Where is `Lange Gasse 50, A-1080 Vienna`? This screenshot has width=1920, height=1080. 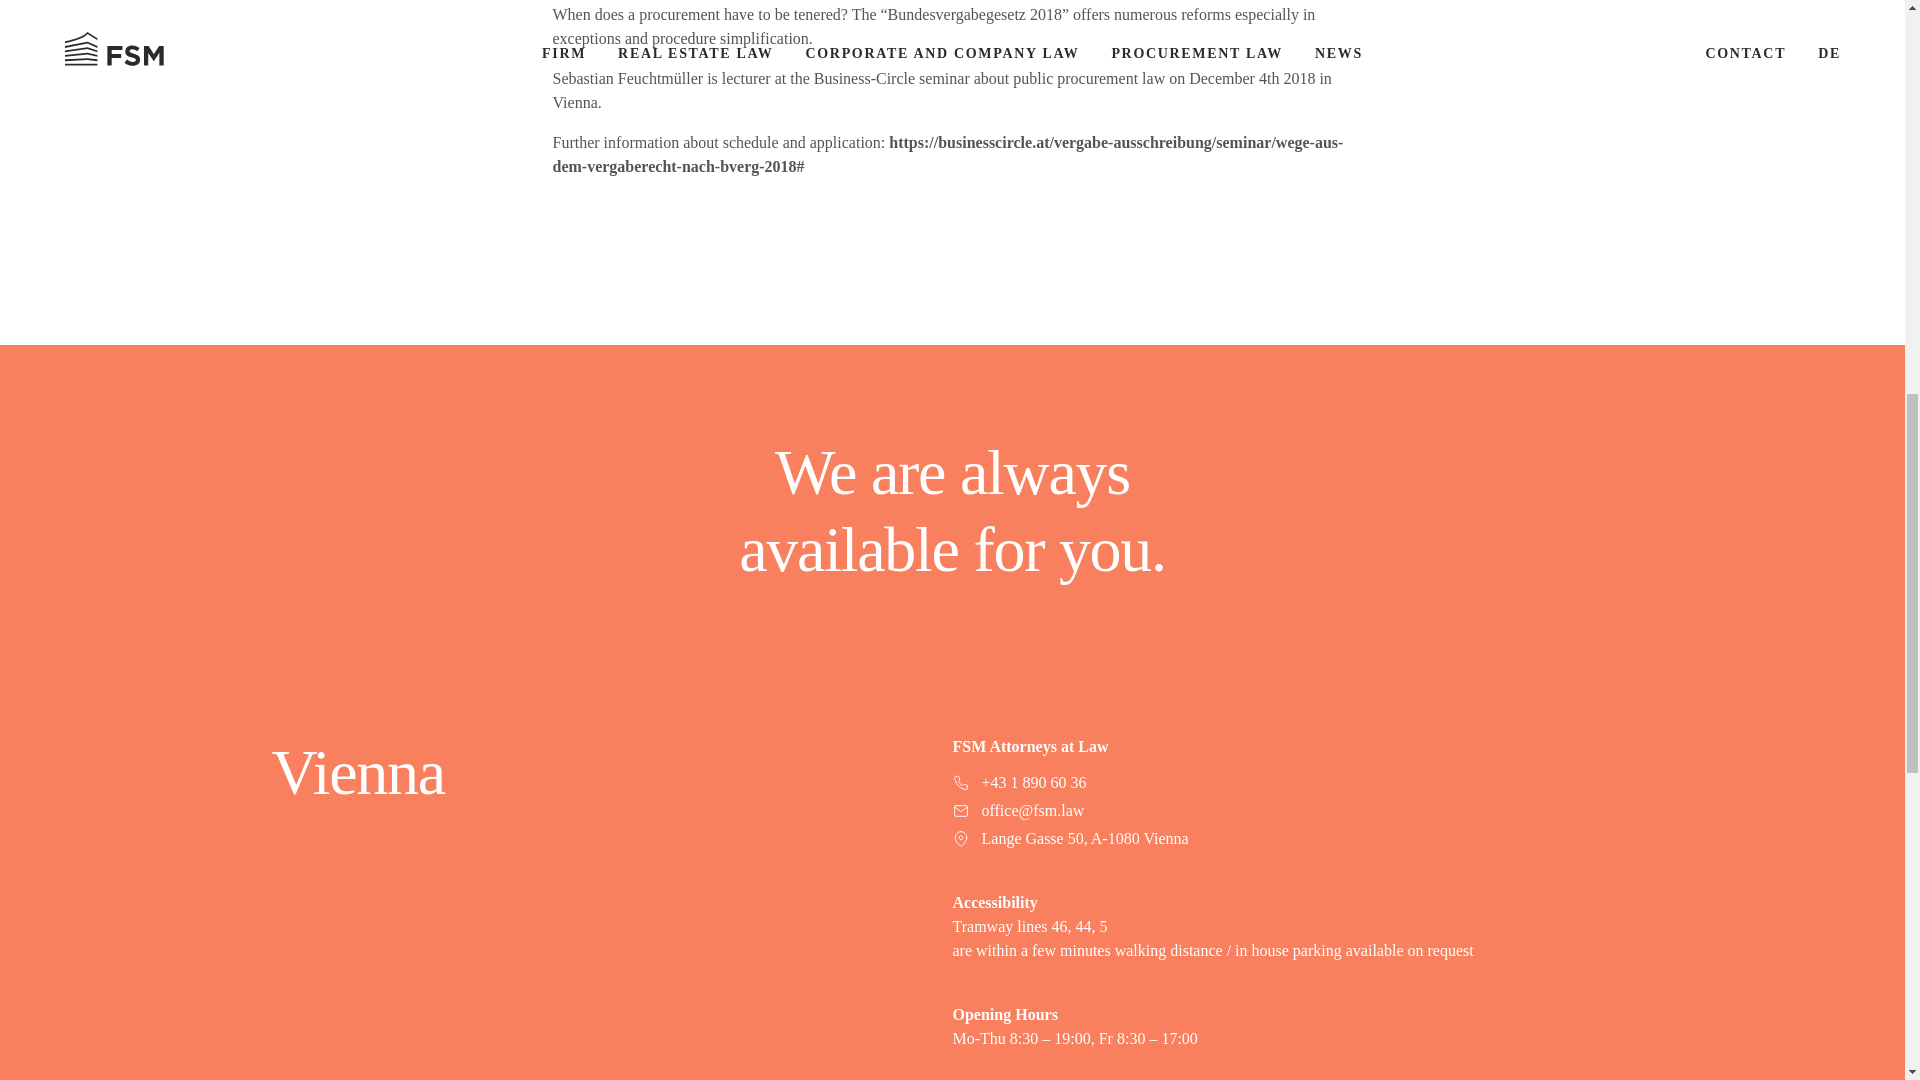
Lange Gasse 50, A-1080 Vienna is located at coordinates (1292, 839).